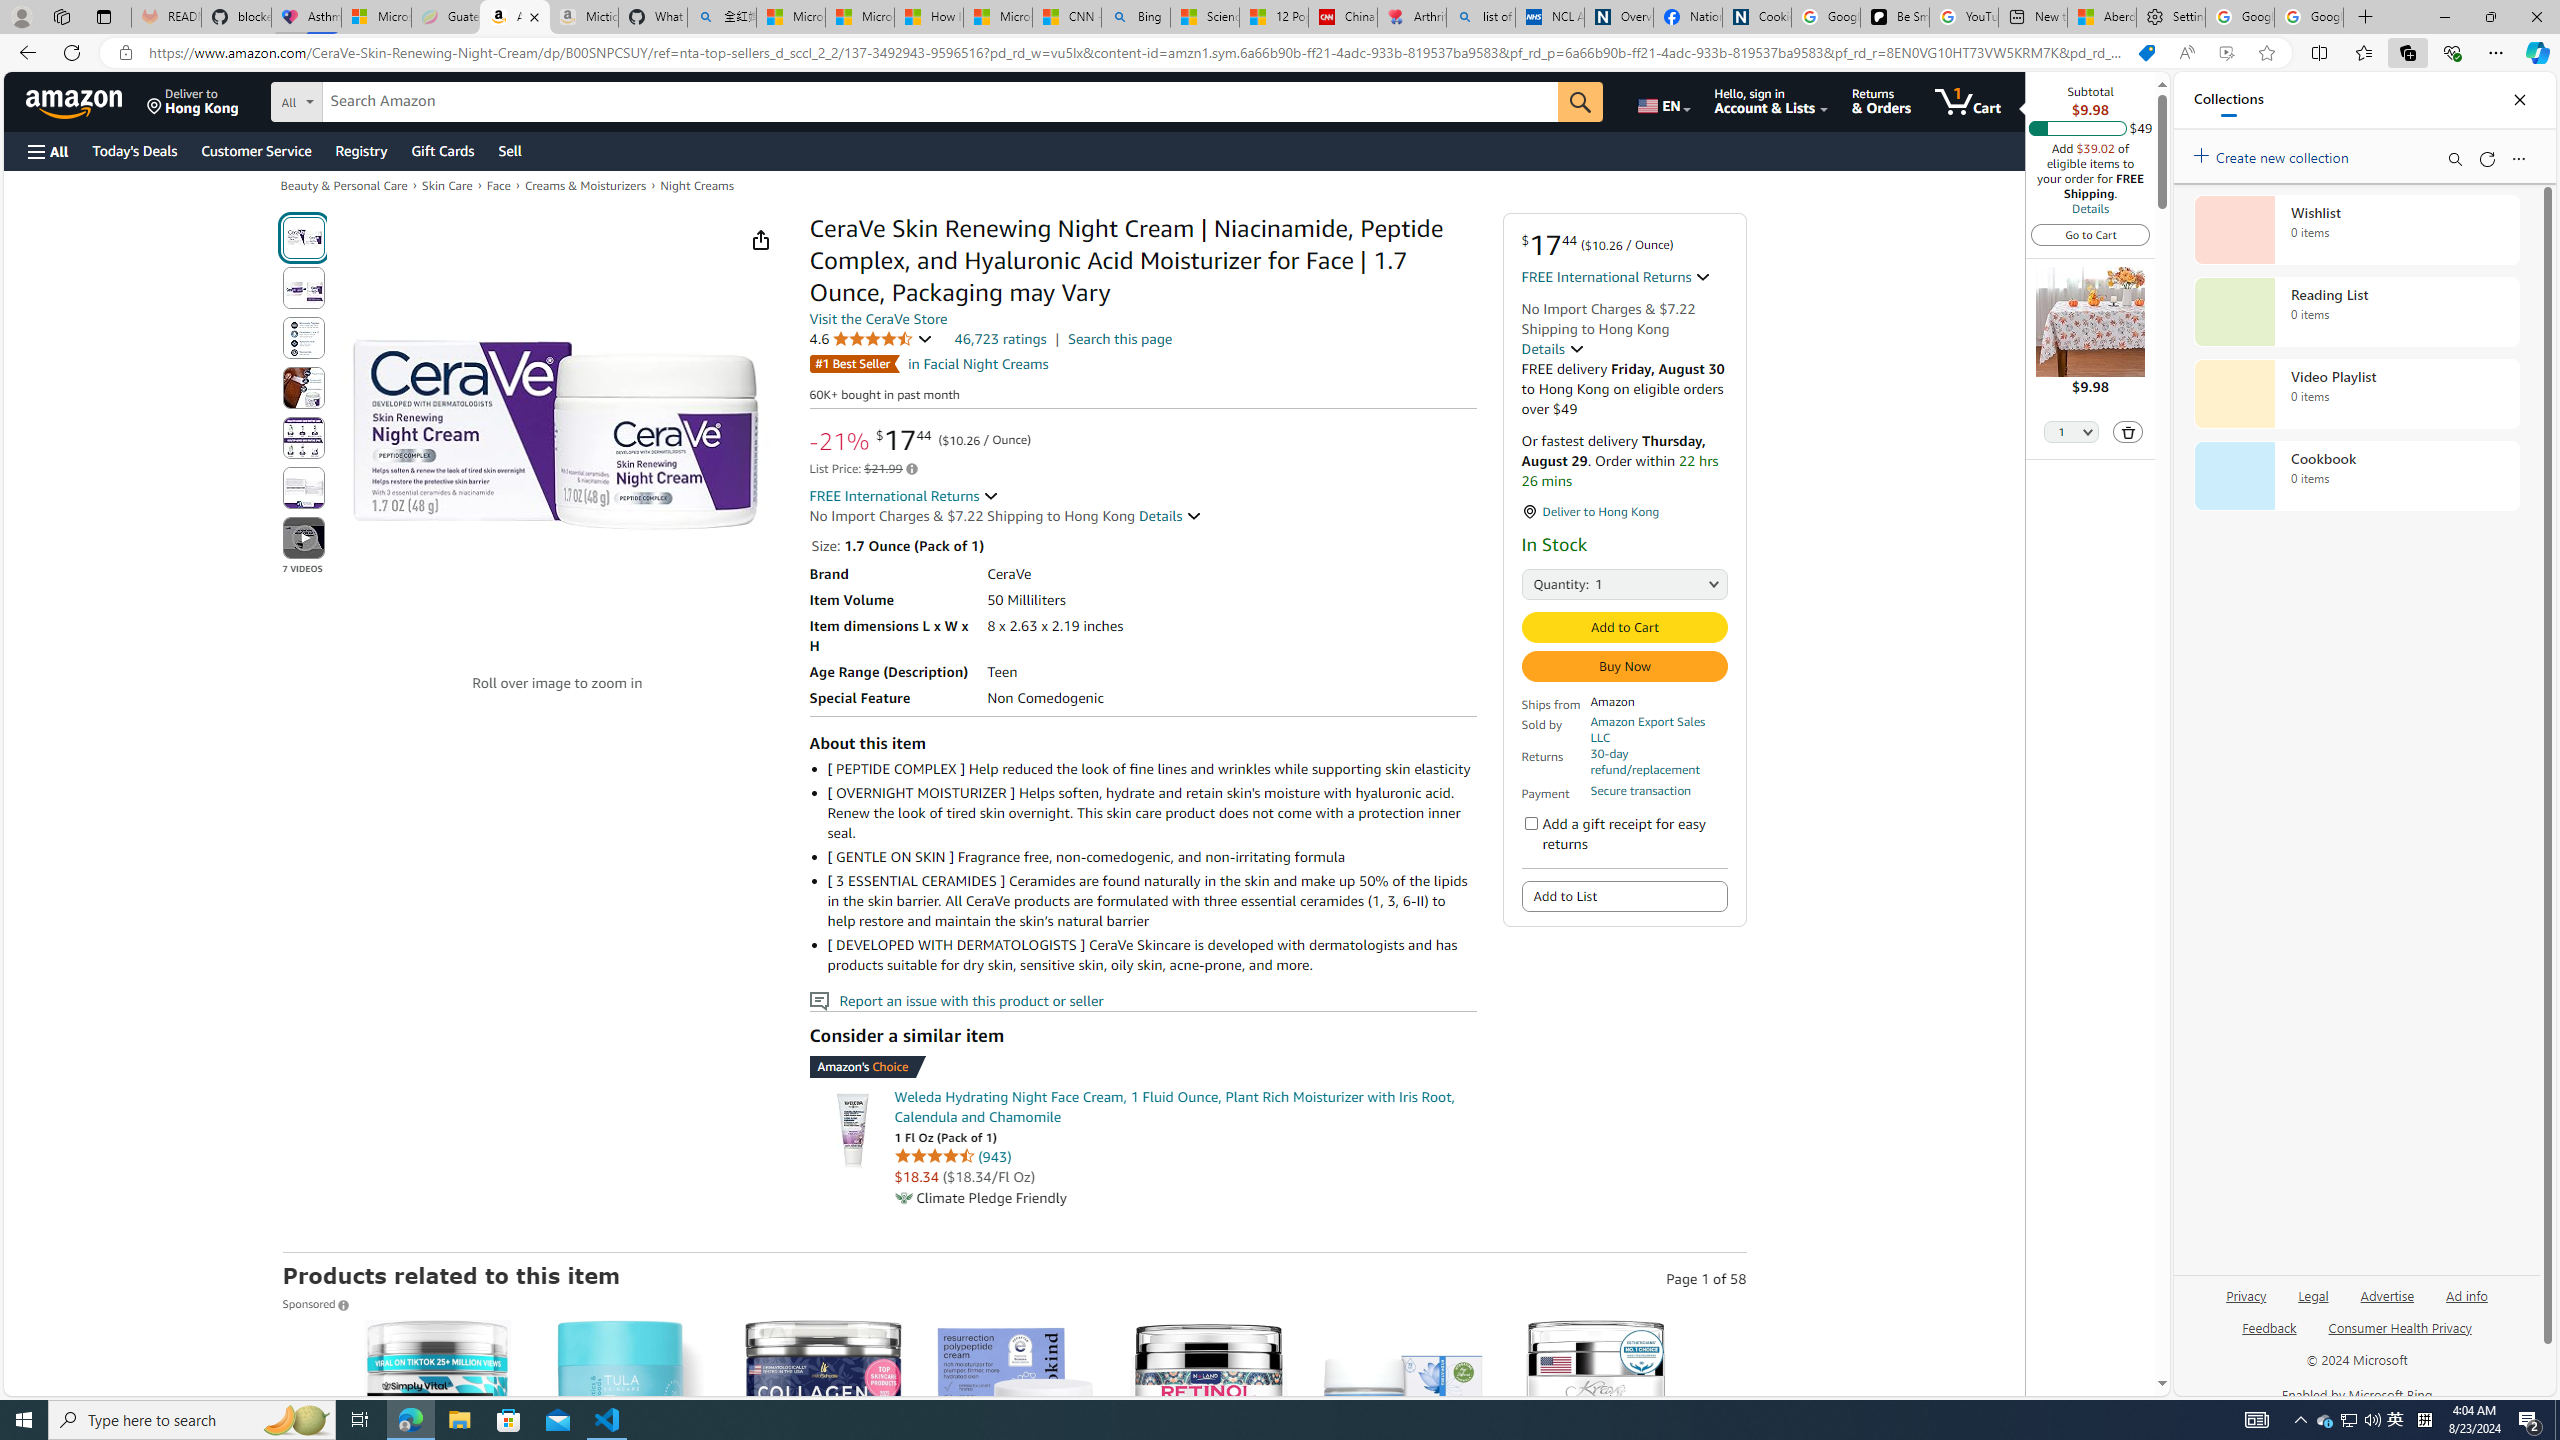 This screenshot has width=2560, height=1440. I want to click on Cookies, so click(1757, 17).